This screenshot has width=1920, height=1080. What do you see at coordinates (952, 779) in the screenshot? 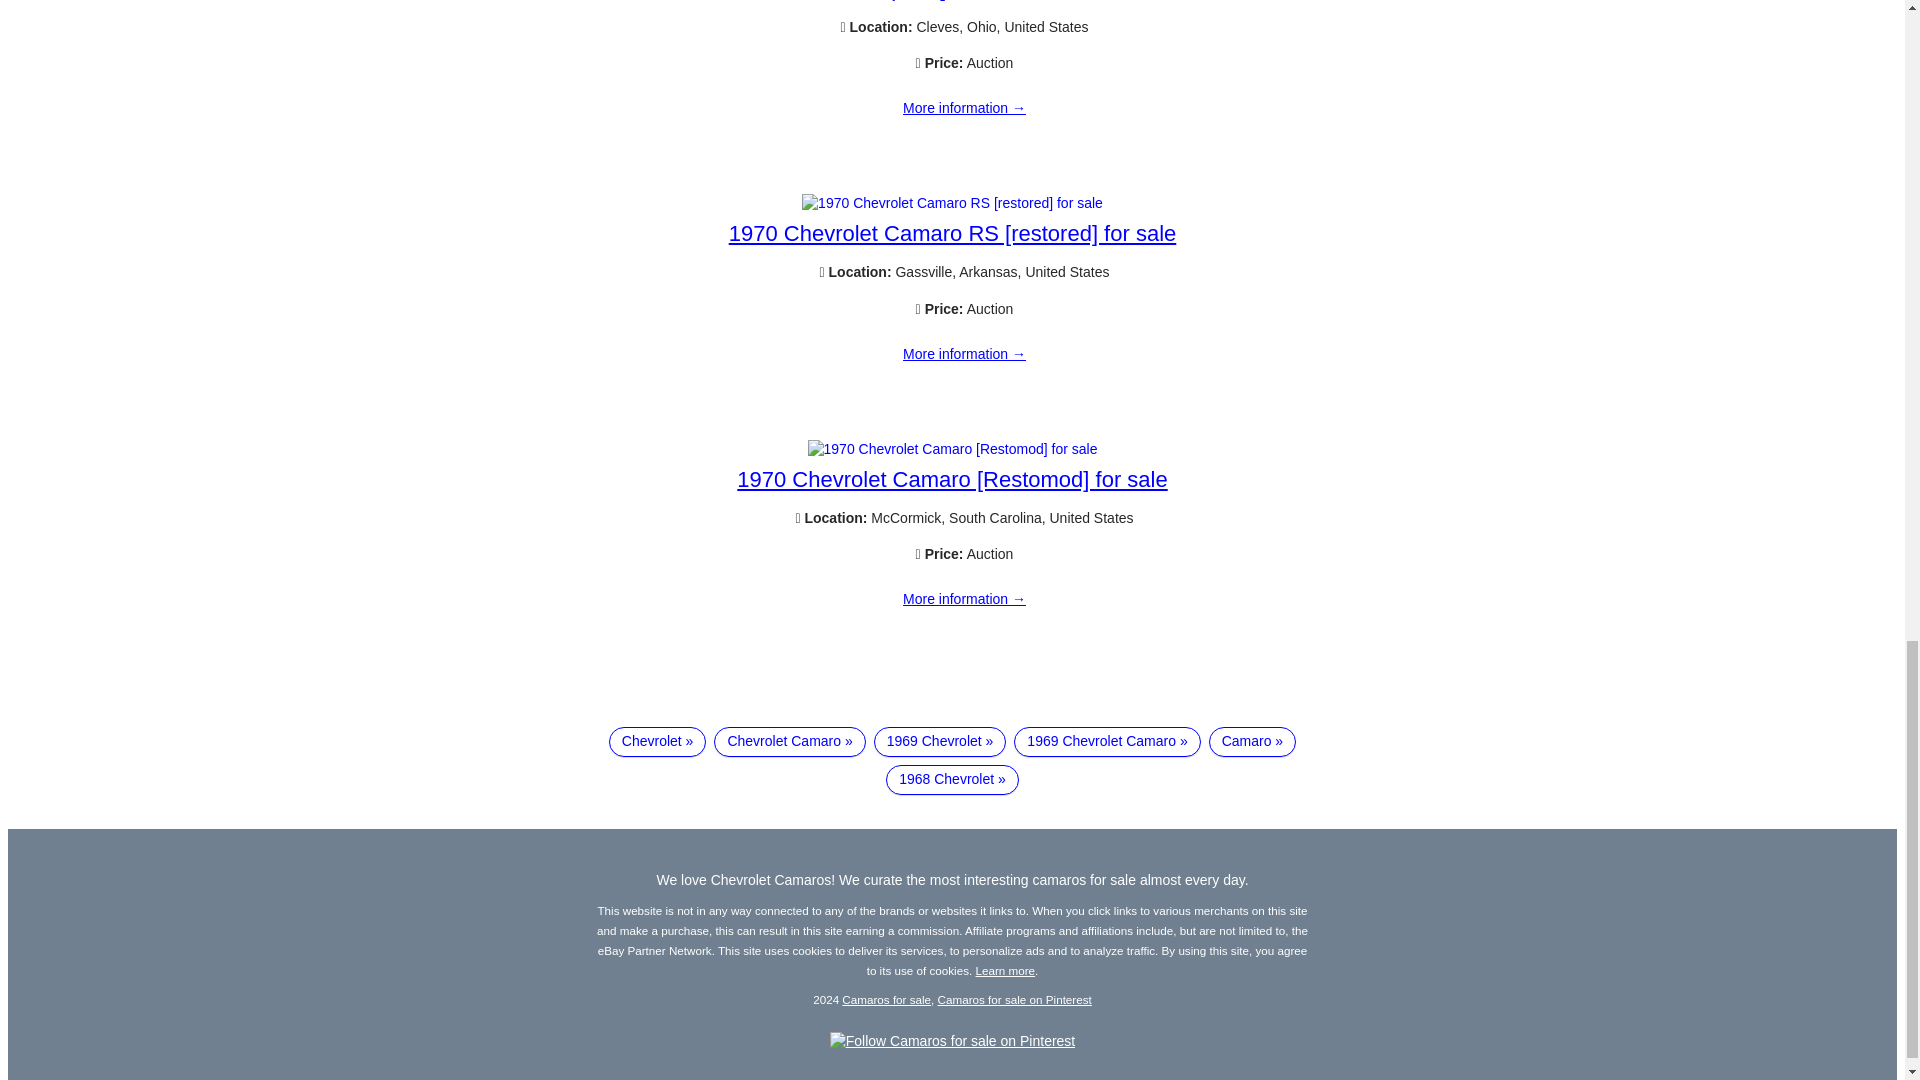
I see `1968 Chevrolet` at bounding box center [952, 779].